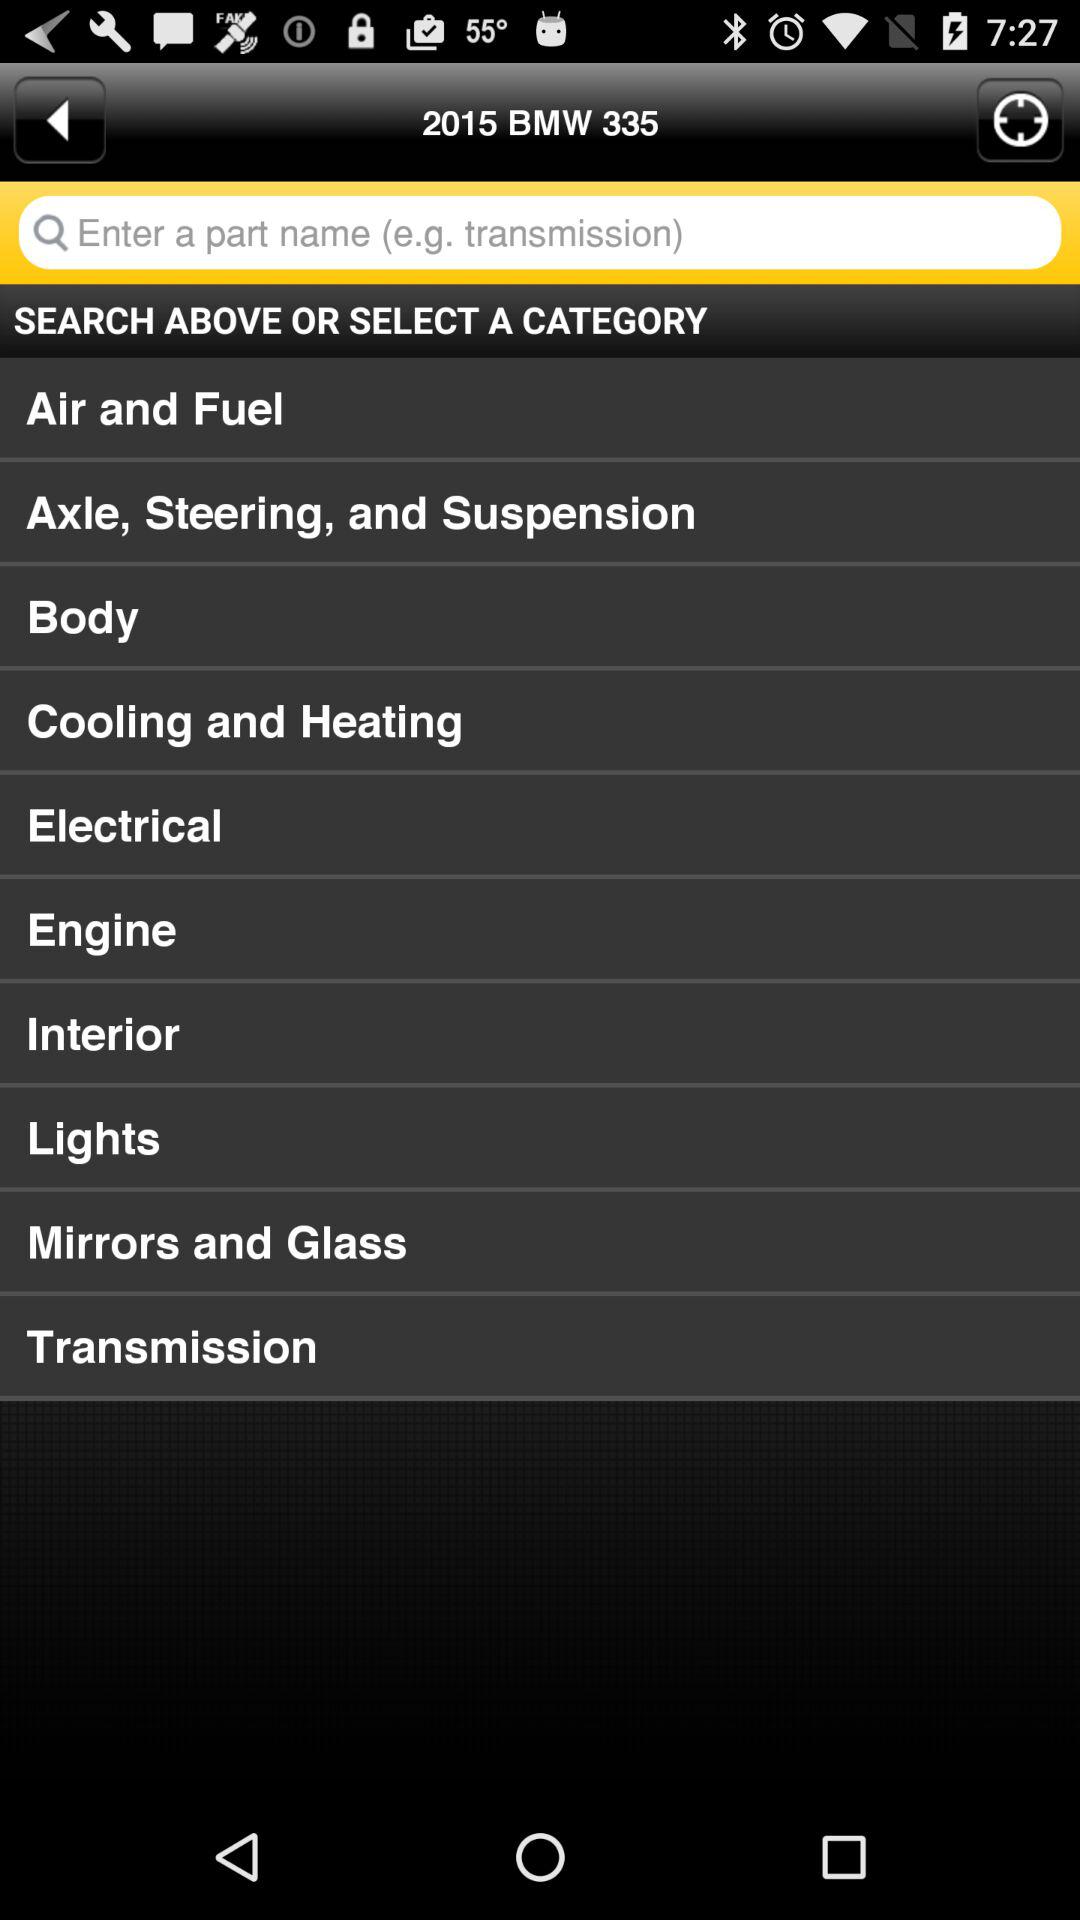 The image size is (1080, 1920). What do you see at coordinates (60, 120) in the screenshot?
I see `click on the button on left of 2015 bmw 335` at bounding box center [60, 120].